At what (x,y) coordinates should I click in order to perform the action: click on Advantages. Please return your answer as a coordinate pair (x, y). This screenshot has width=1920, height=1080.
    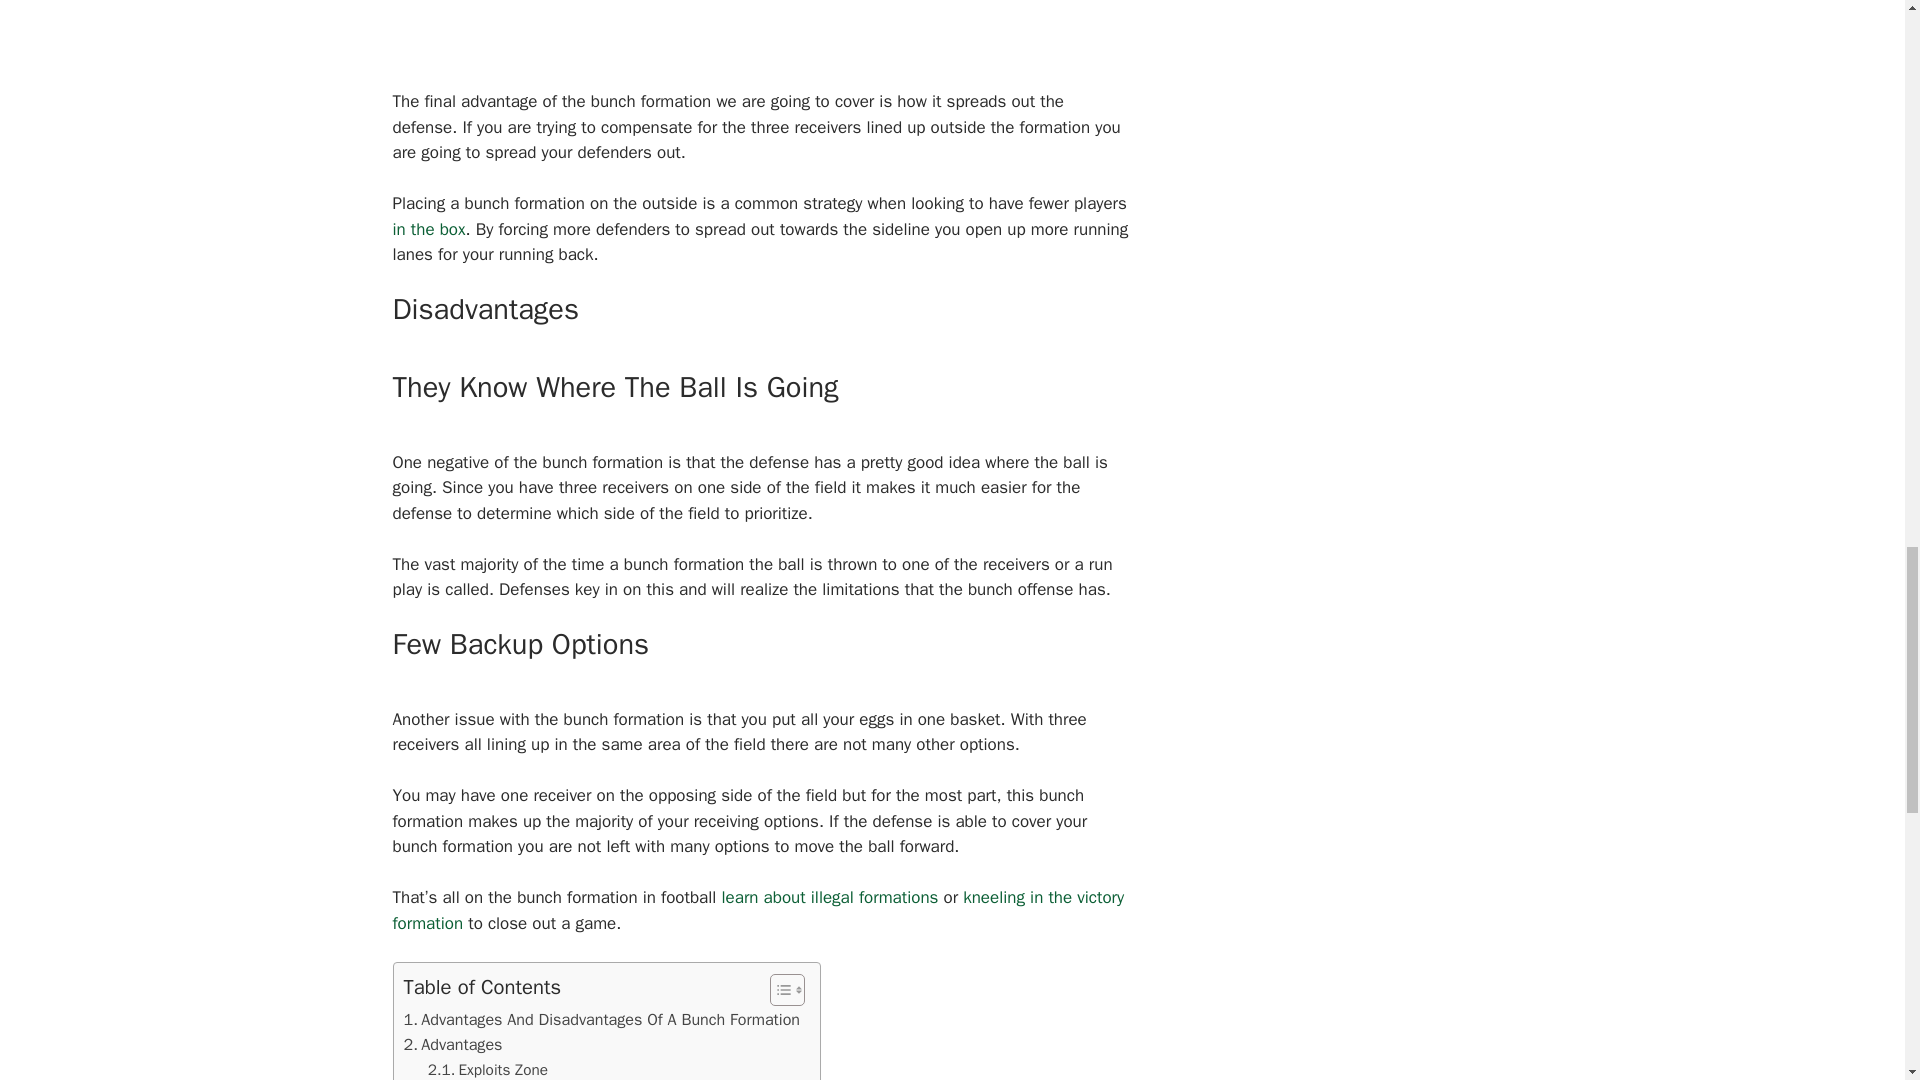
    Looking at the image, I should click on (453, 1045).